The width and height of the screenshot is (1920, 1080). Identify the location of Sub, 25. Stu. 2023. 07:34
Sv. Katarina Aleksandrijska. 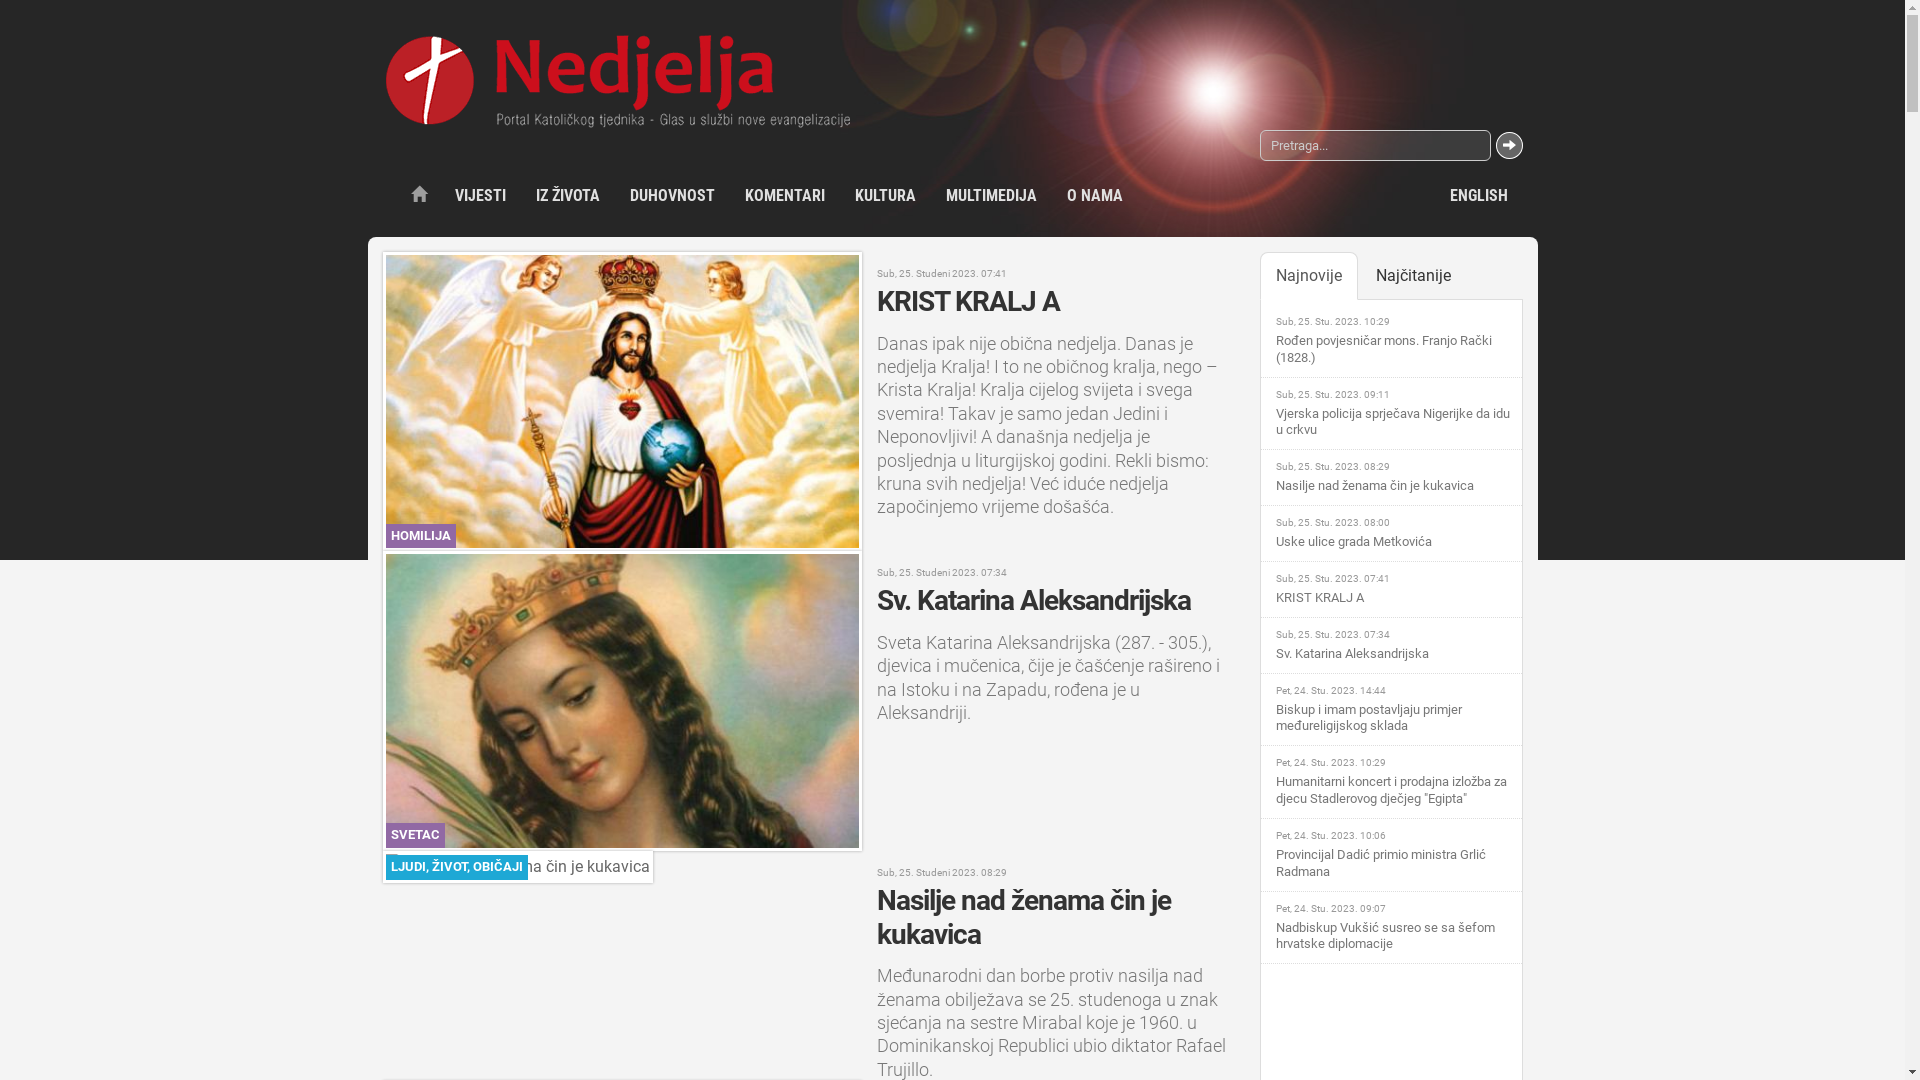
(1396, 646).